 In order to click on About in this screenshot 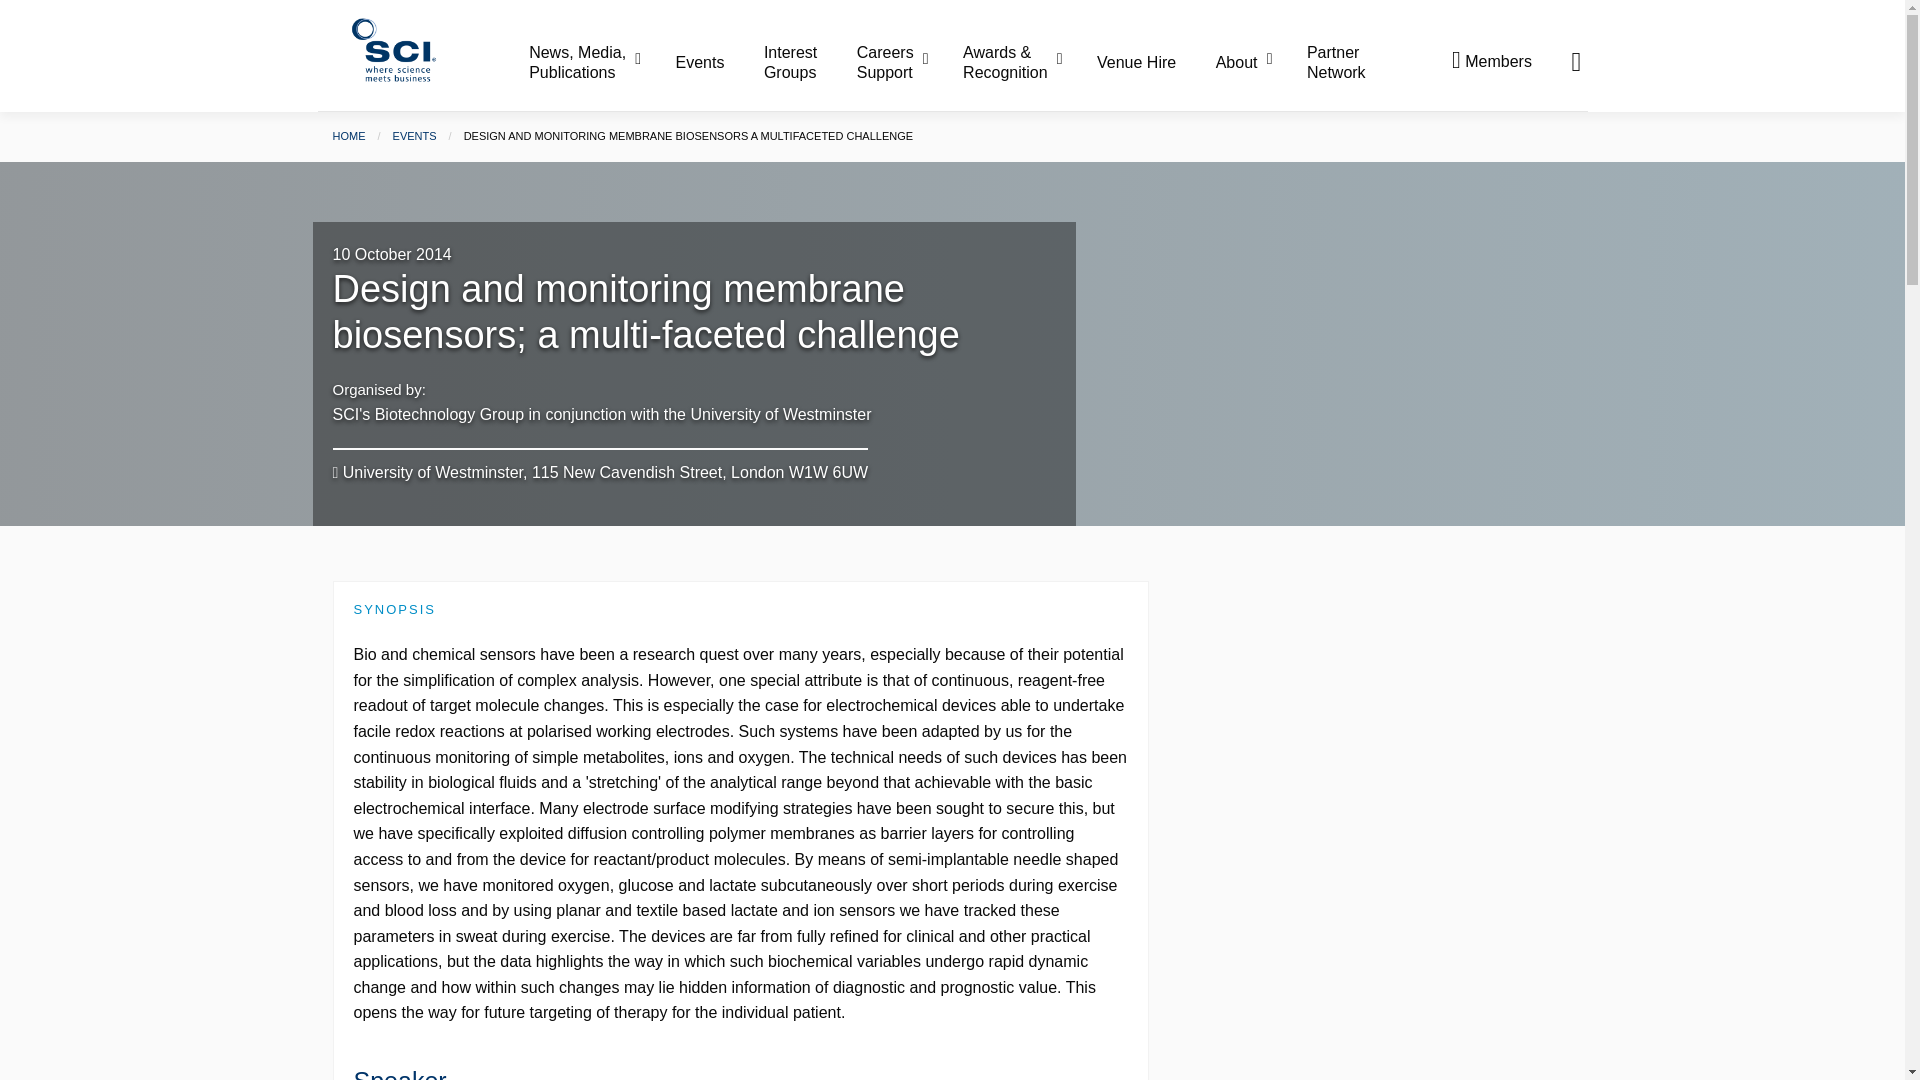, I will do `click(1259, 63)`.